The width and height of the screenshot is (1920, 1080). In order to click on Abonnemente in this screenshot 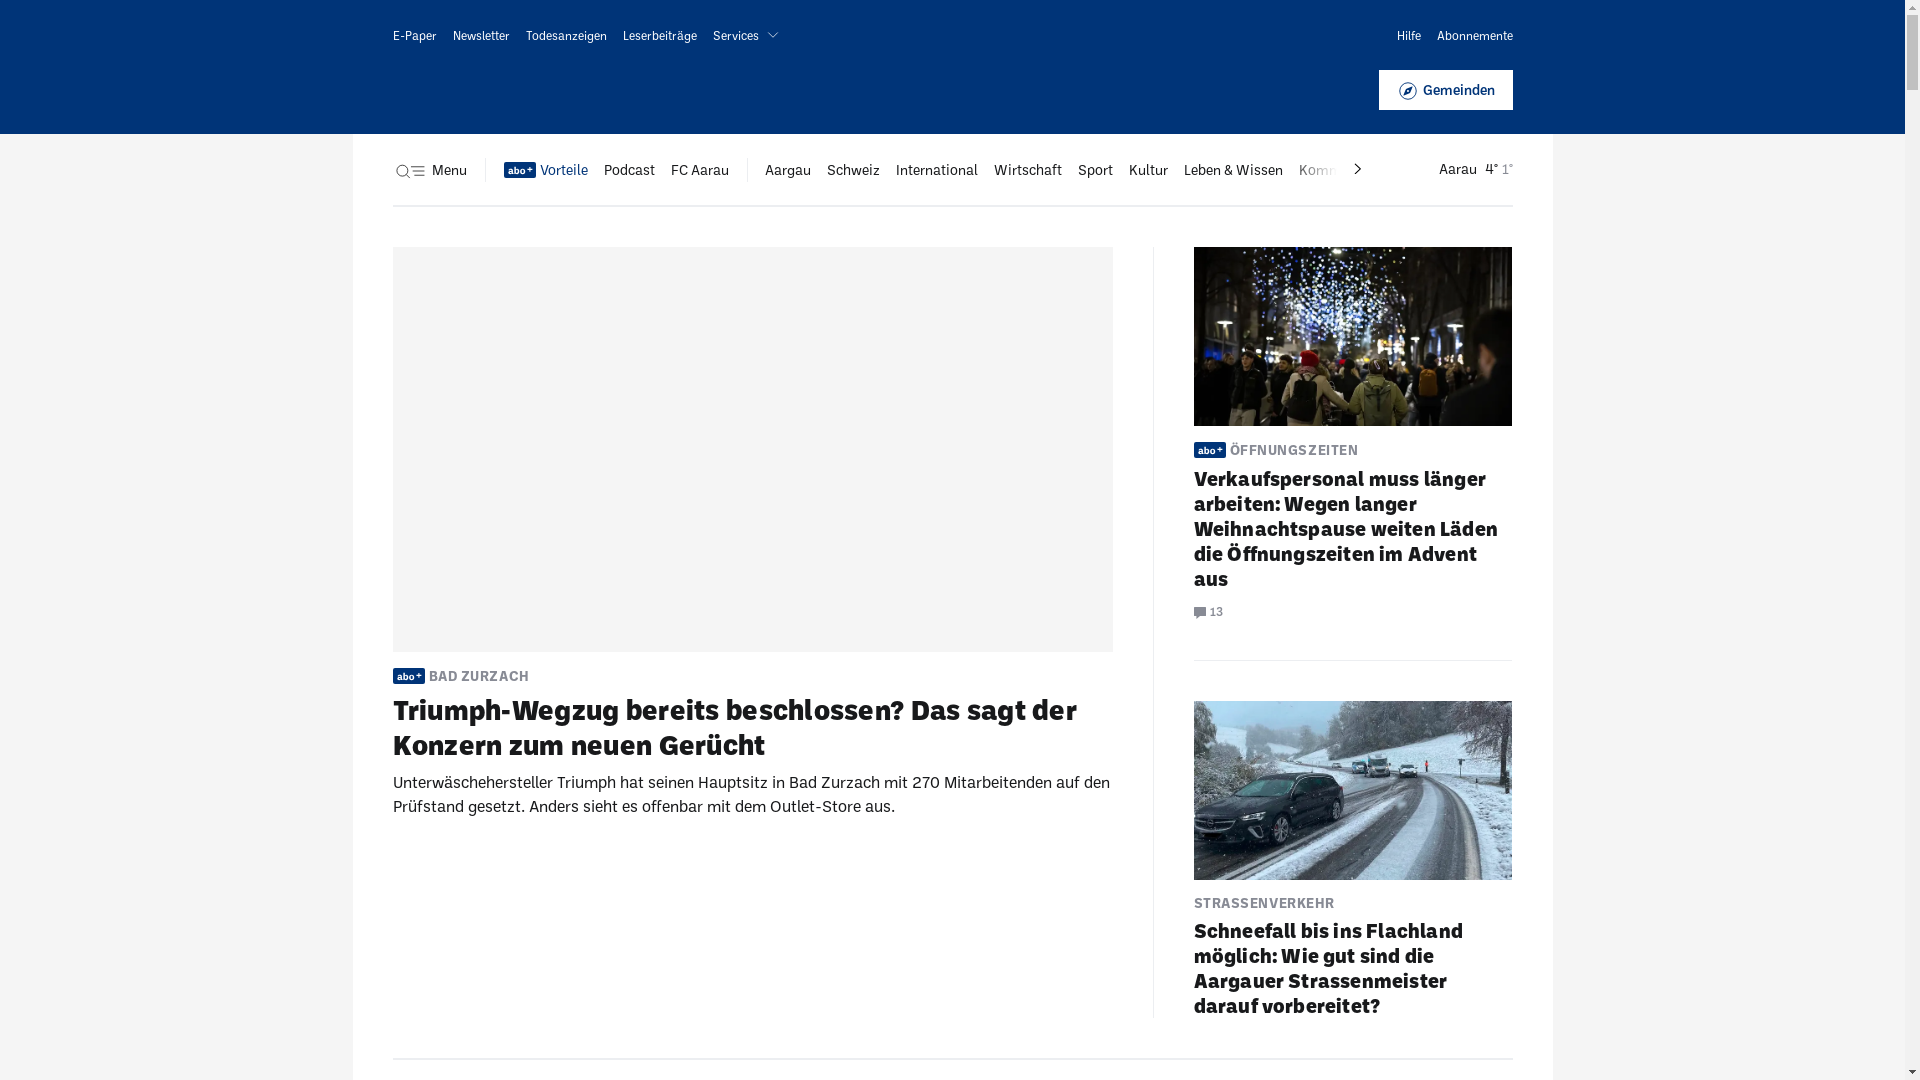, I will do `click(1474, 35)`.